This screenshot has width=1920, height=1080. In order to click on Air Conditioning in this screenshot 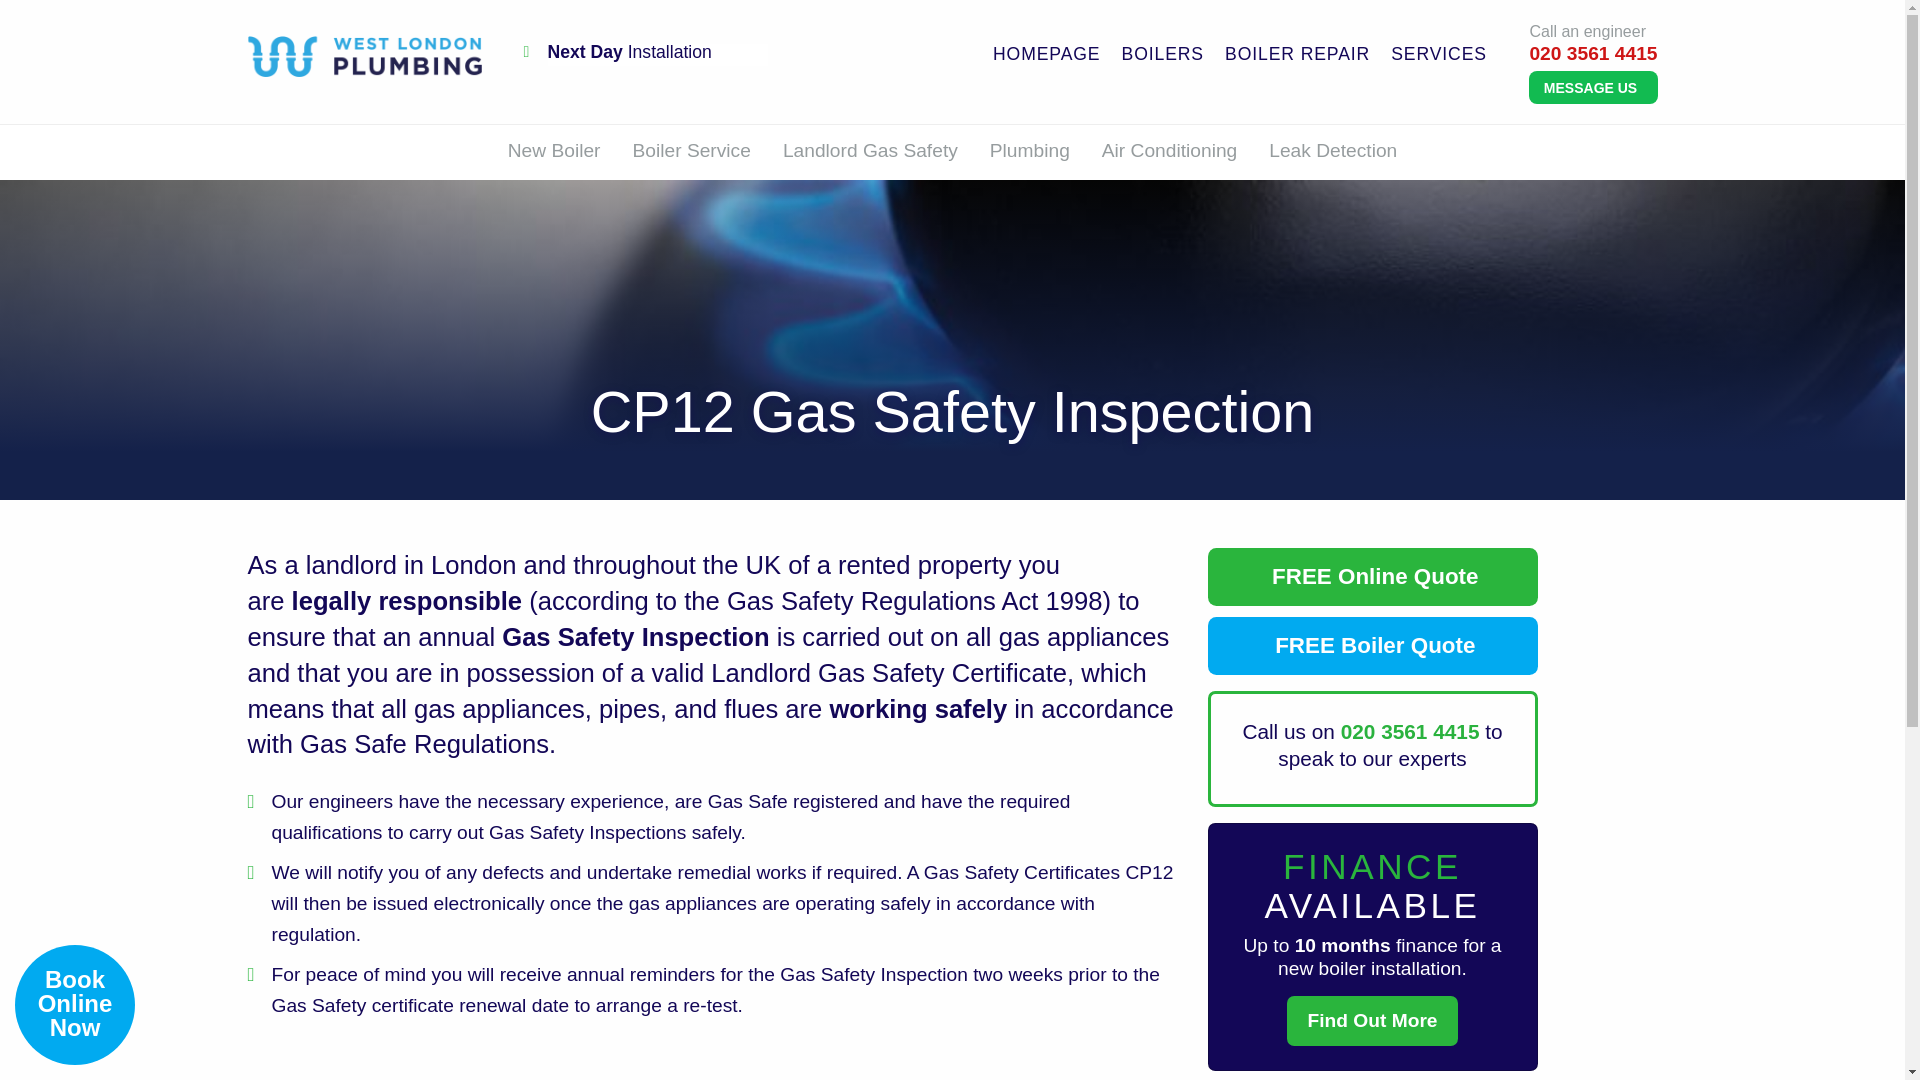, I will do `click(1170, 149)`.